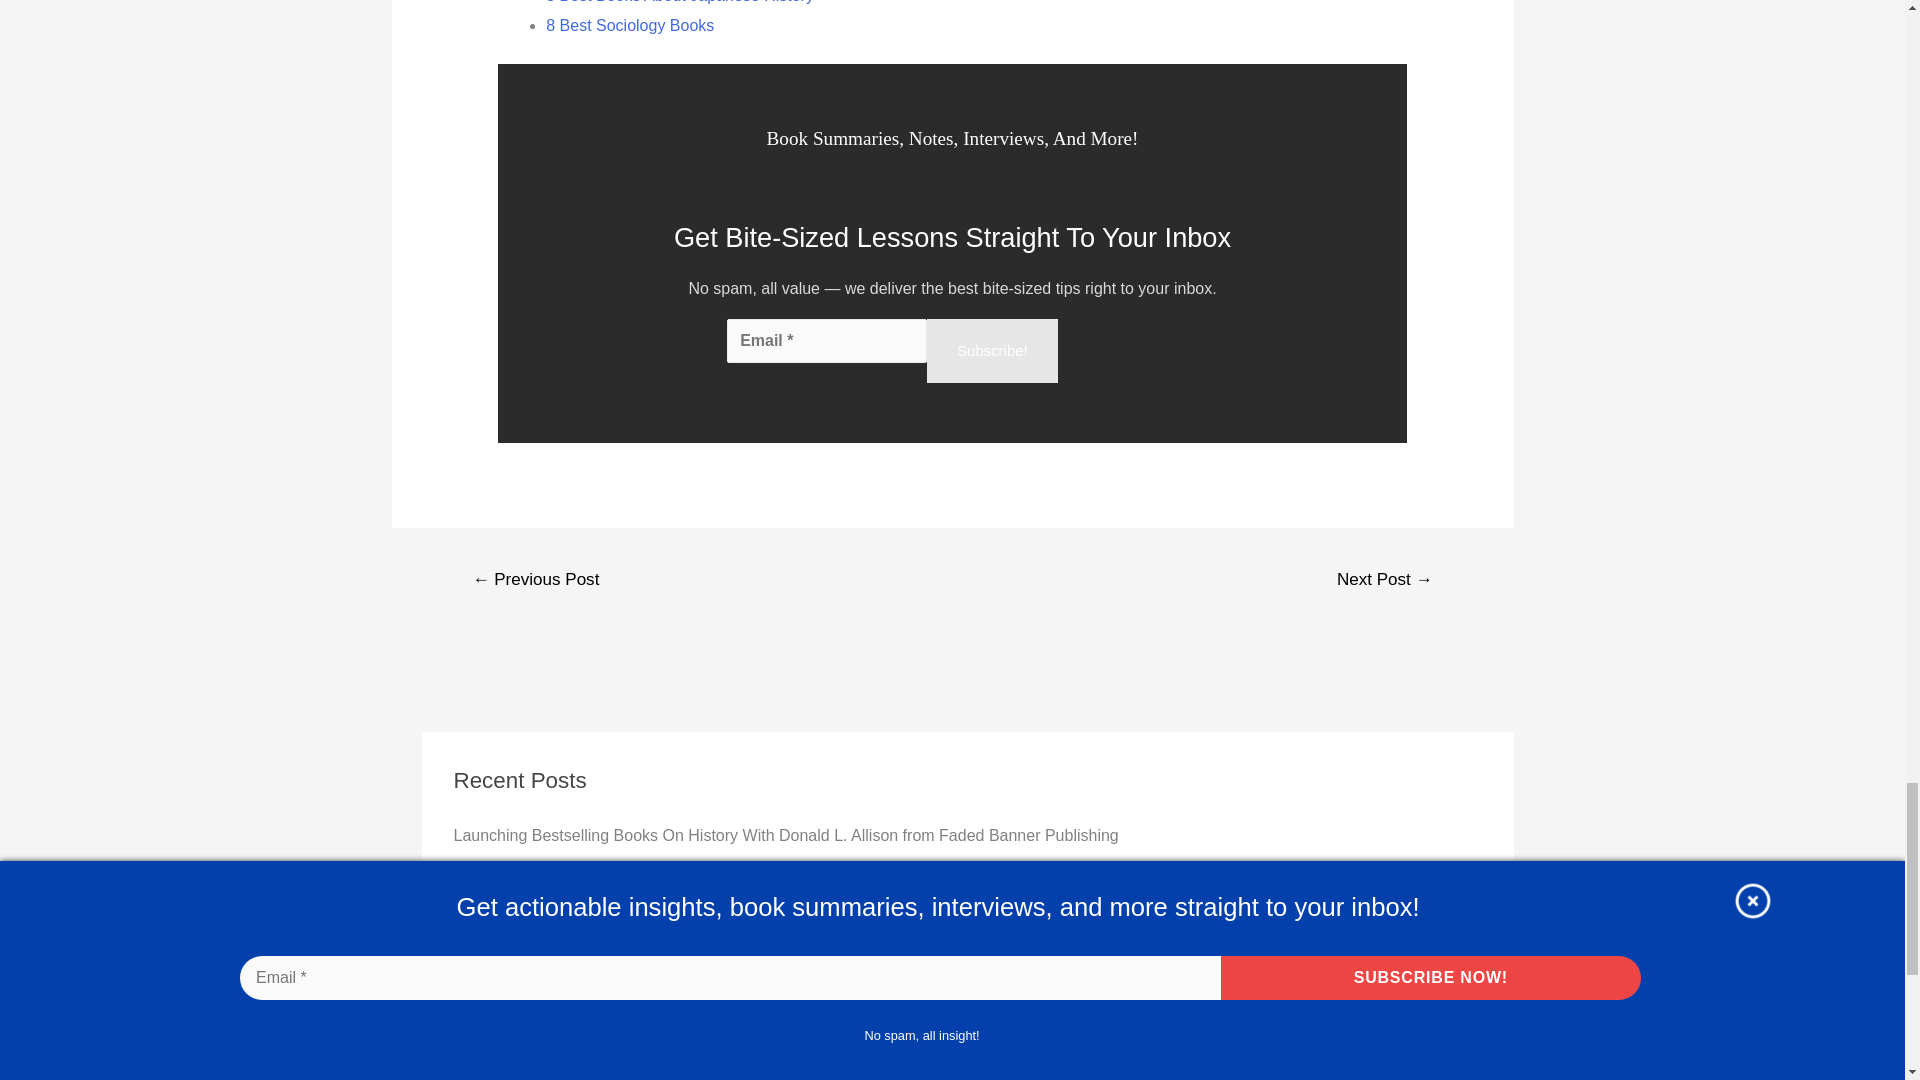 This screenshot has height=1080, width=1920. I want to click on Subscribe!, so click(992, 350).